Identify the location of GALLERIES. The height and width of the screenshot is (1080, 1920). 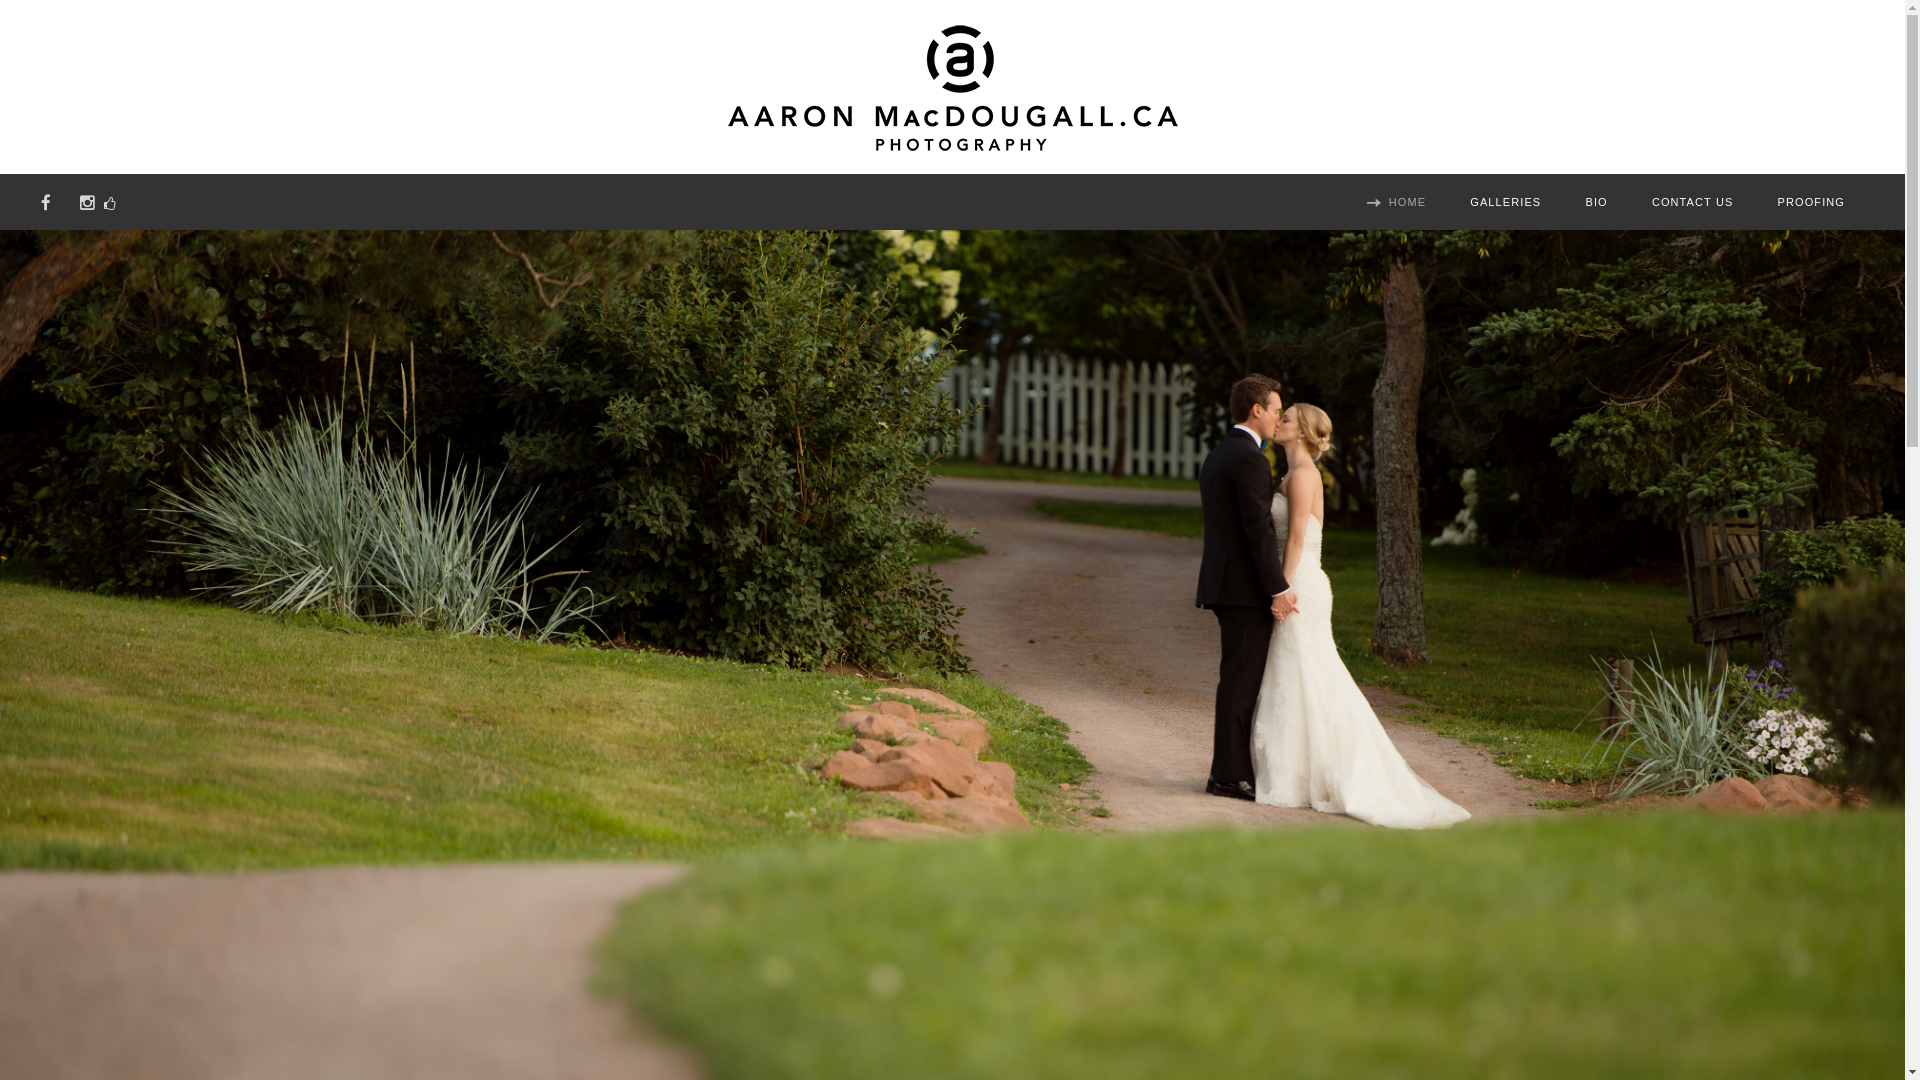
(1508, 204).